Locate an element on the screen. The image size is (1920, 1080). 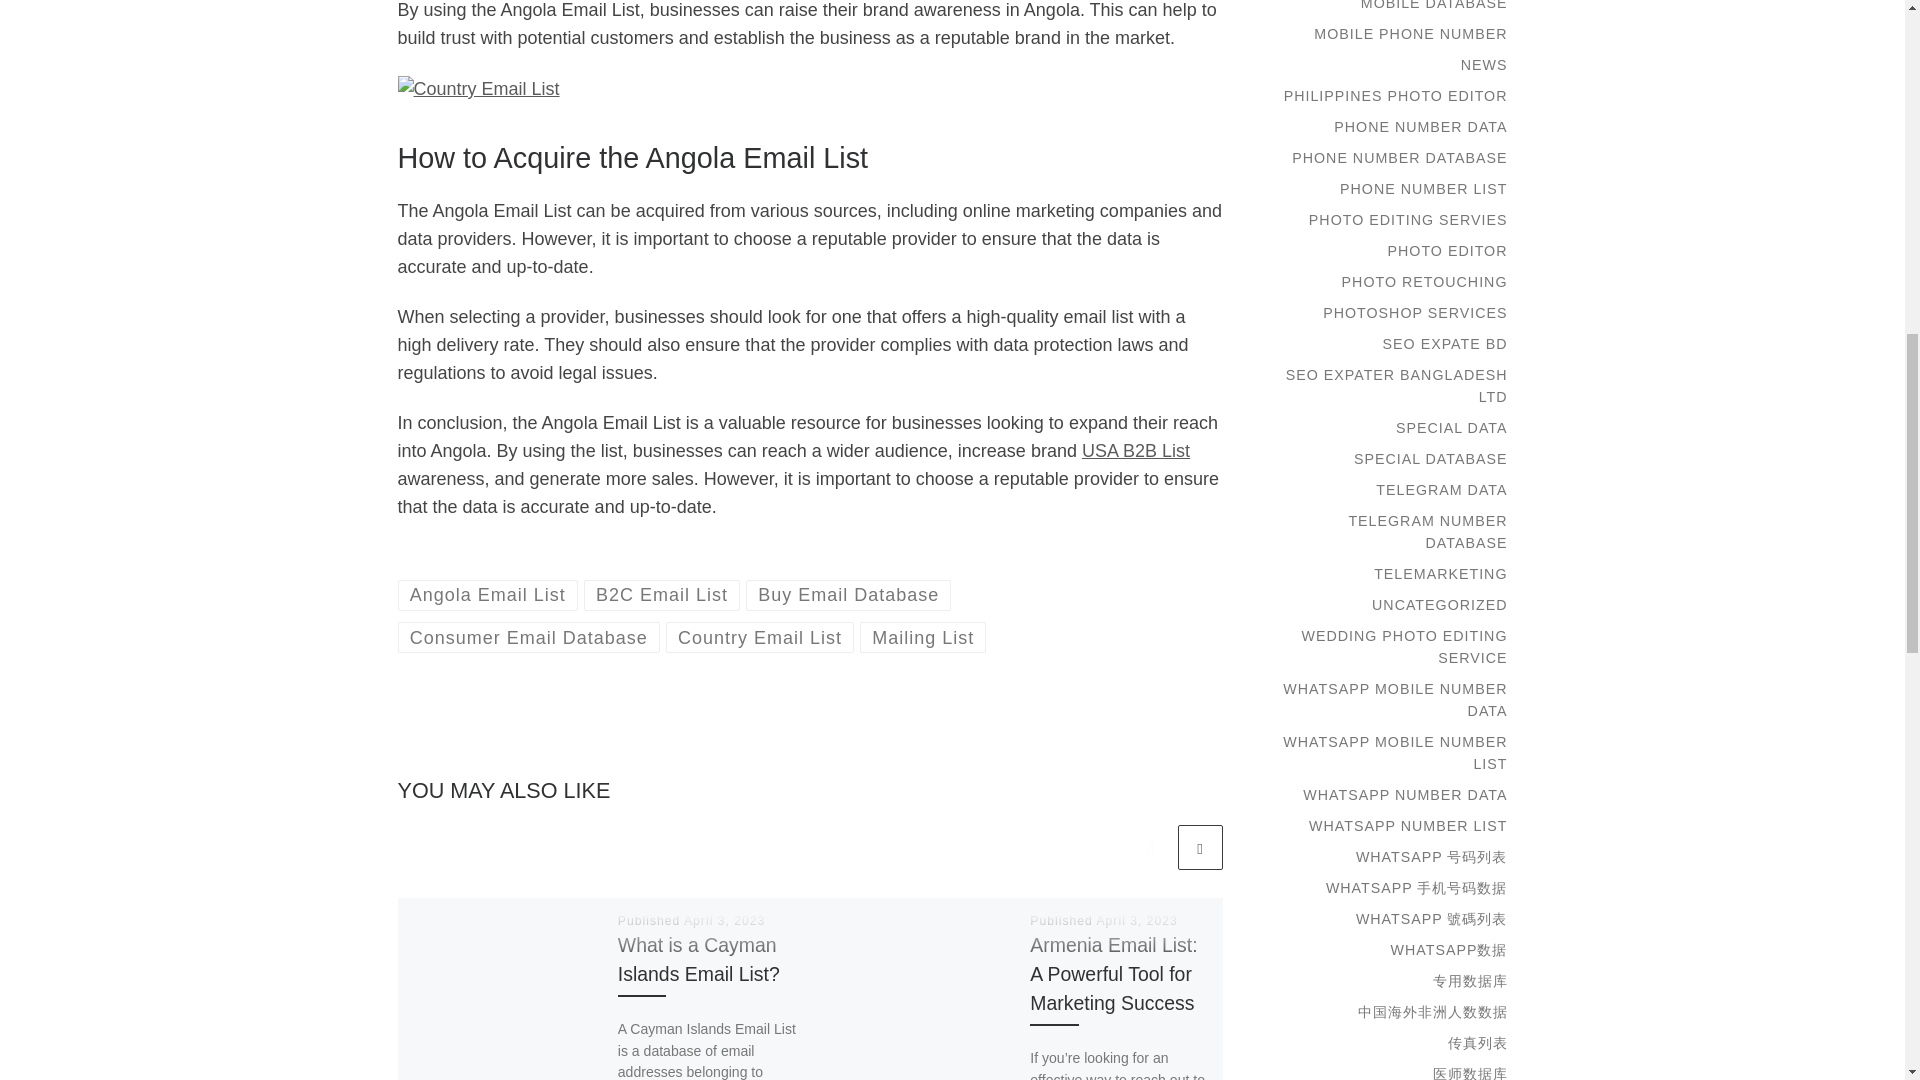
View all posts in B2C Email List is located at coordinates (662, 595).